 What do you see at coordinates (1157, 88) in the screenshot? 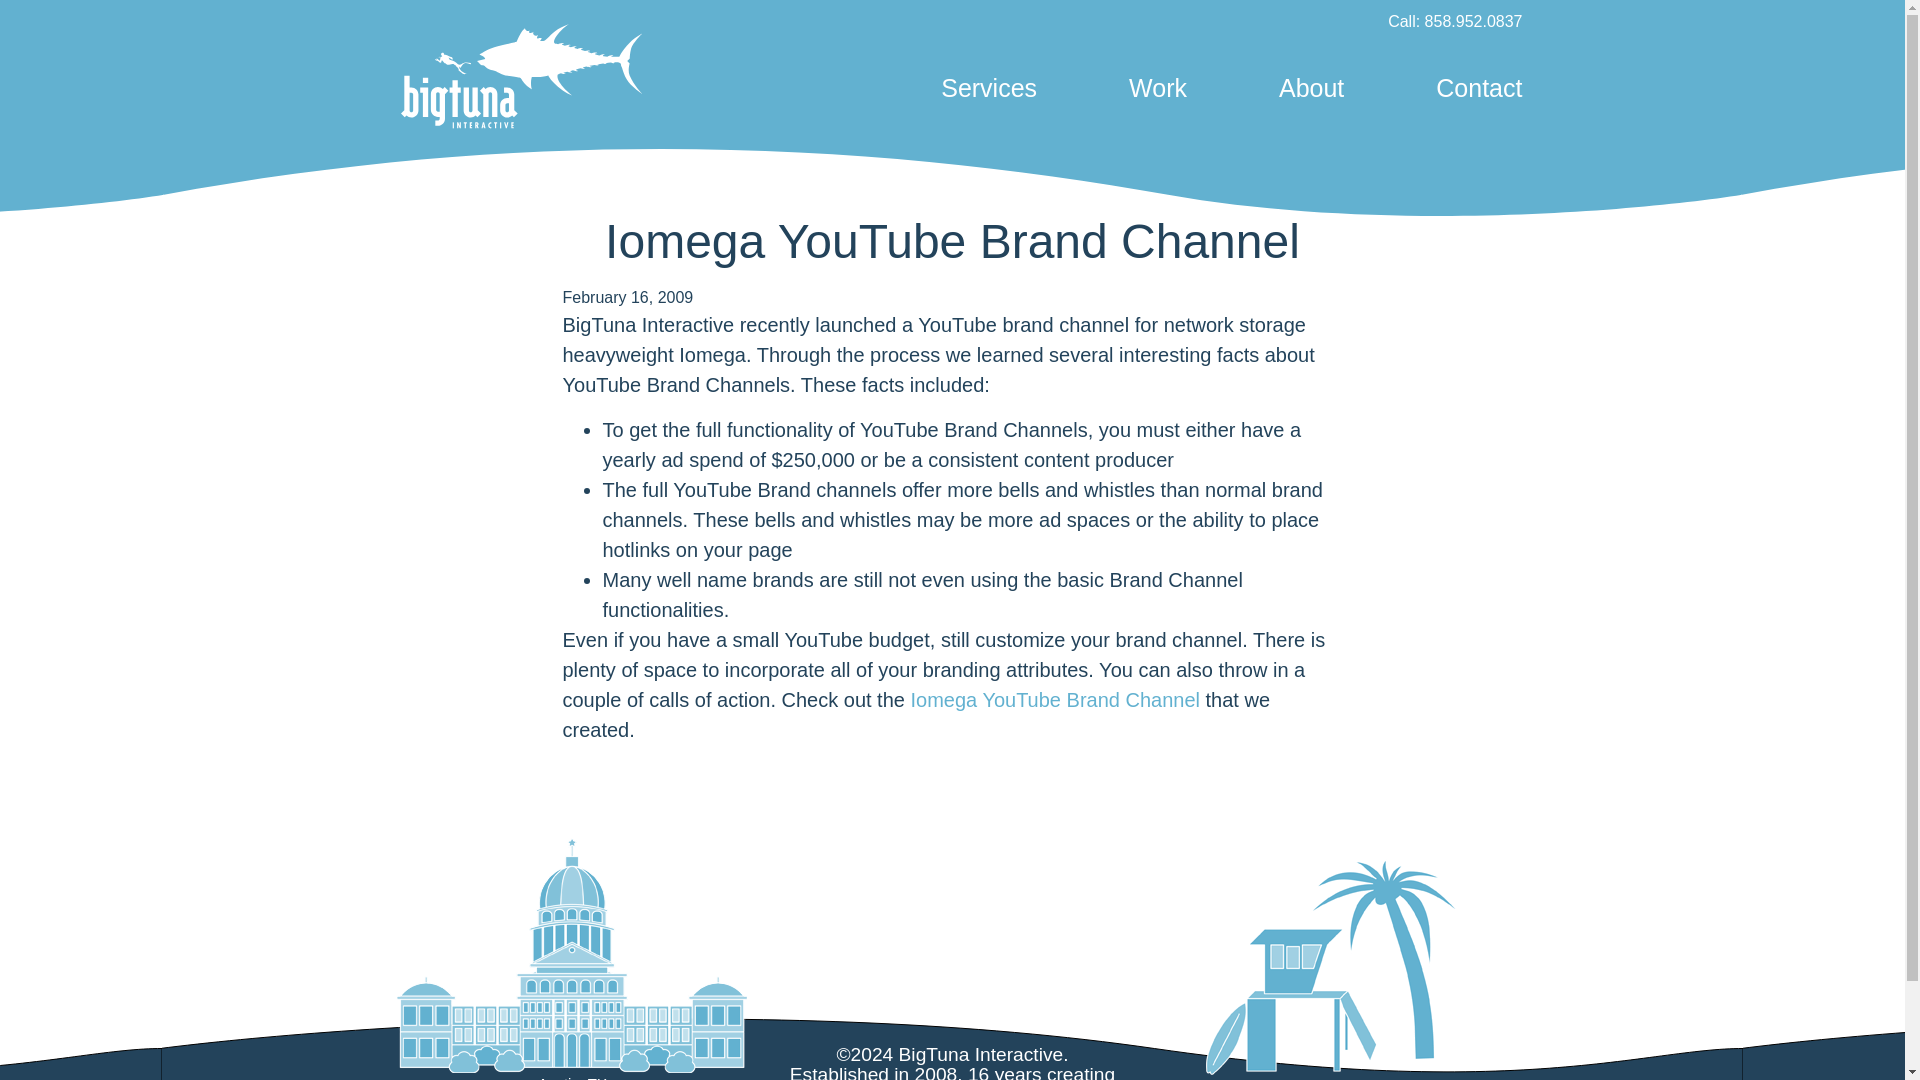
I see `Work` at bounding box center [1157, 88].